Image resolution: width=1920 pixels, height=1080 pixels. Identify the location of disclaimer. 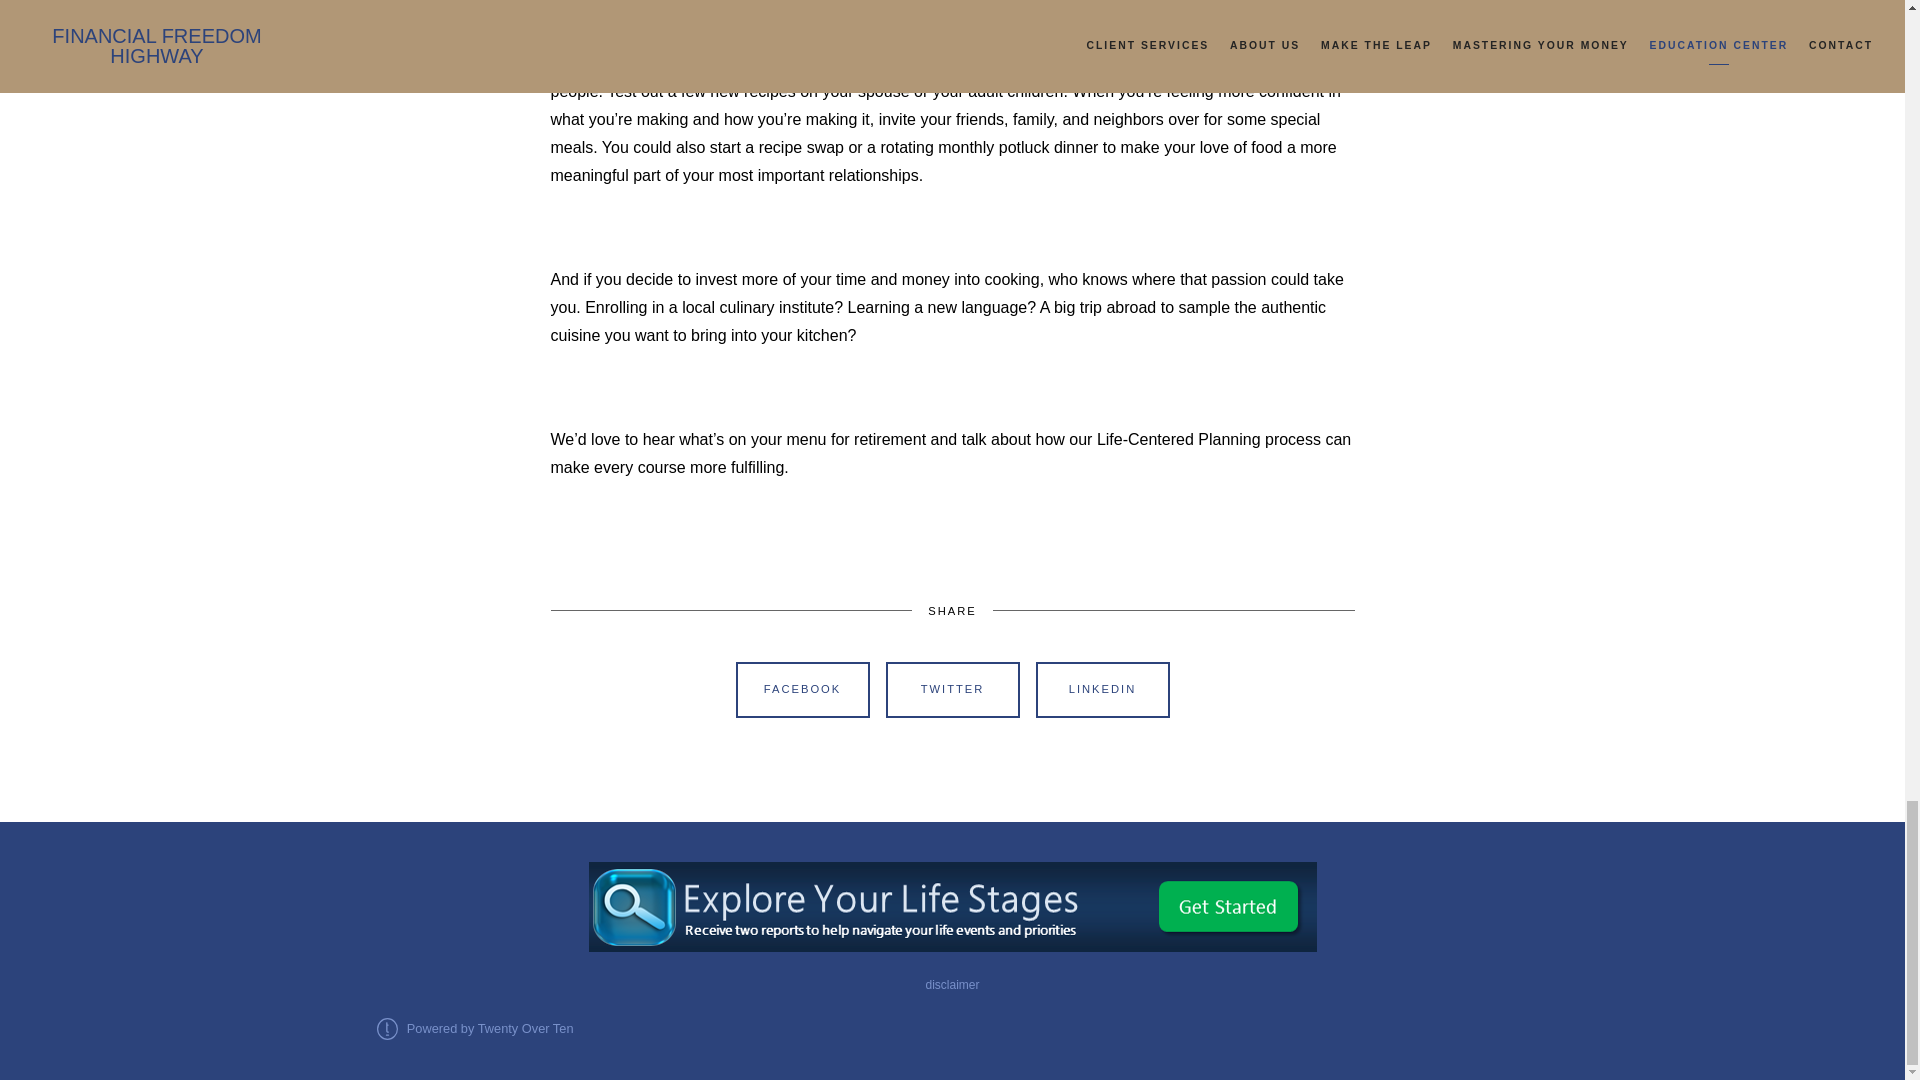
(952, 985).